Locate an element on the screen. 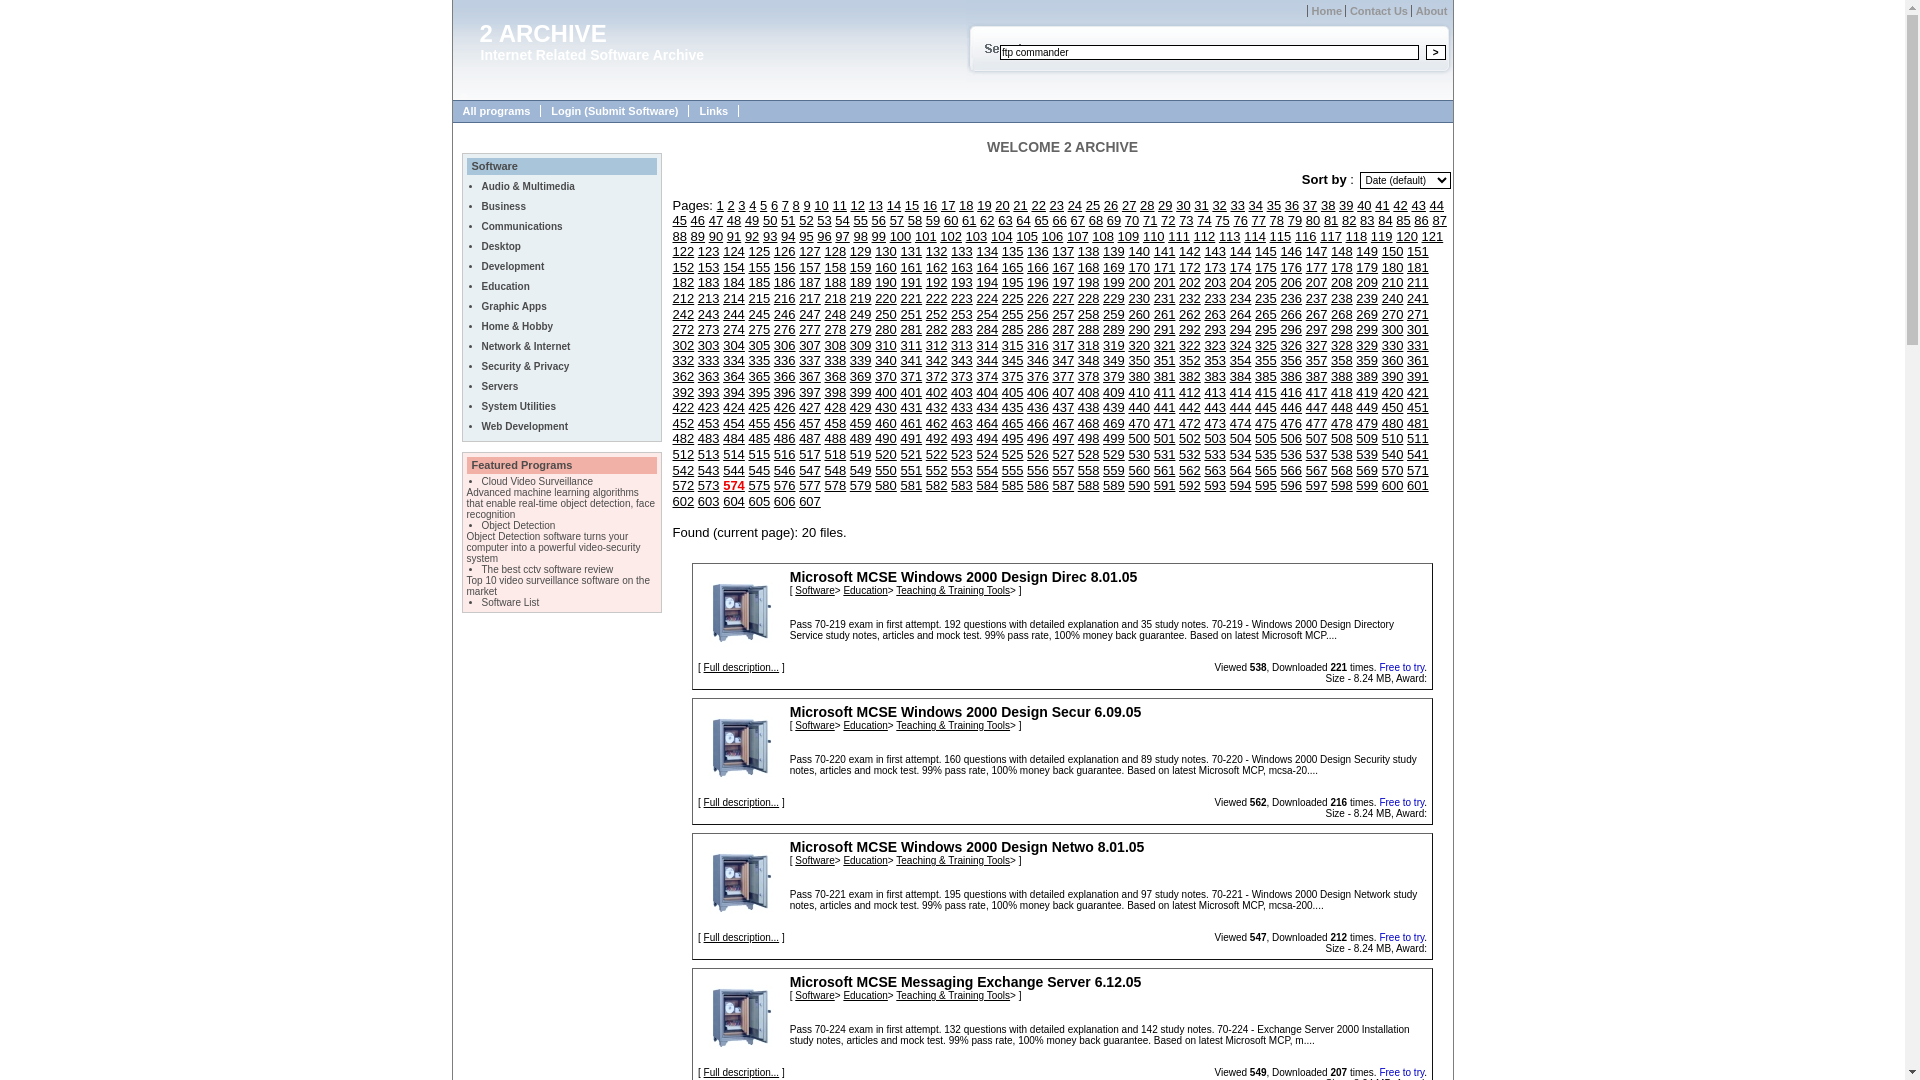 The width and height of the screenshot is (1920, 1080). 256 is located at coordinates (1038, 314).